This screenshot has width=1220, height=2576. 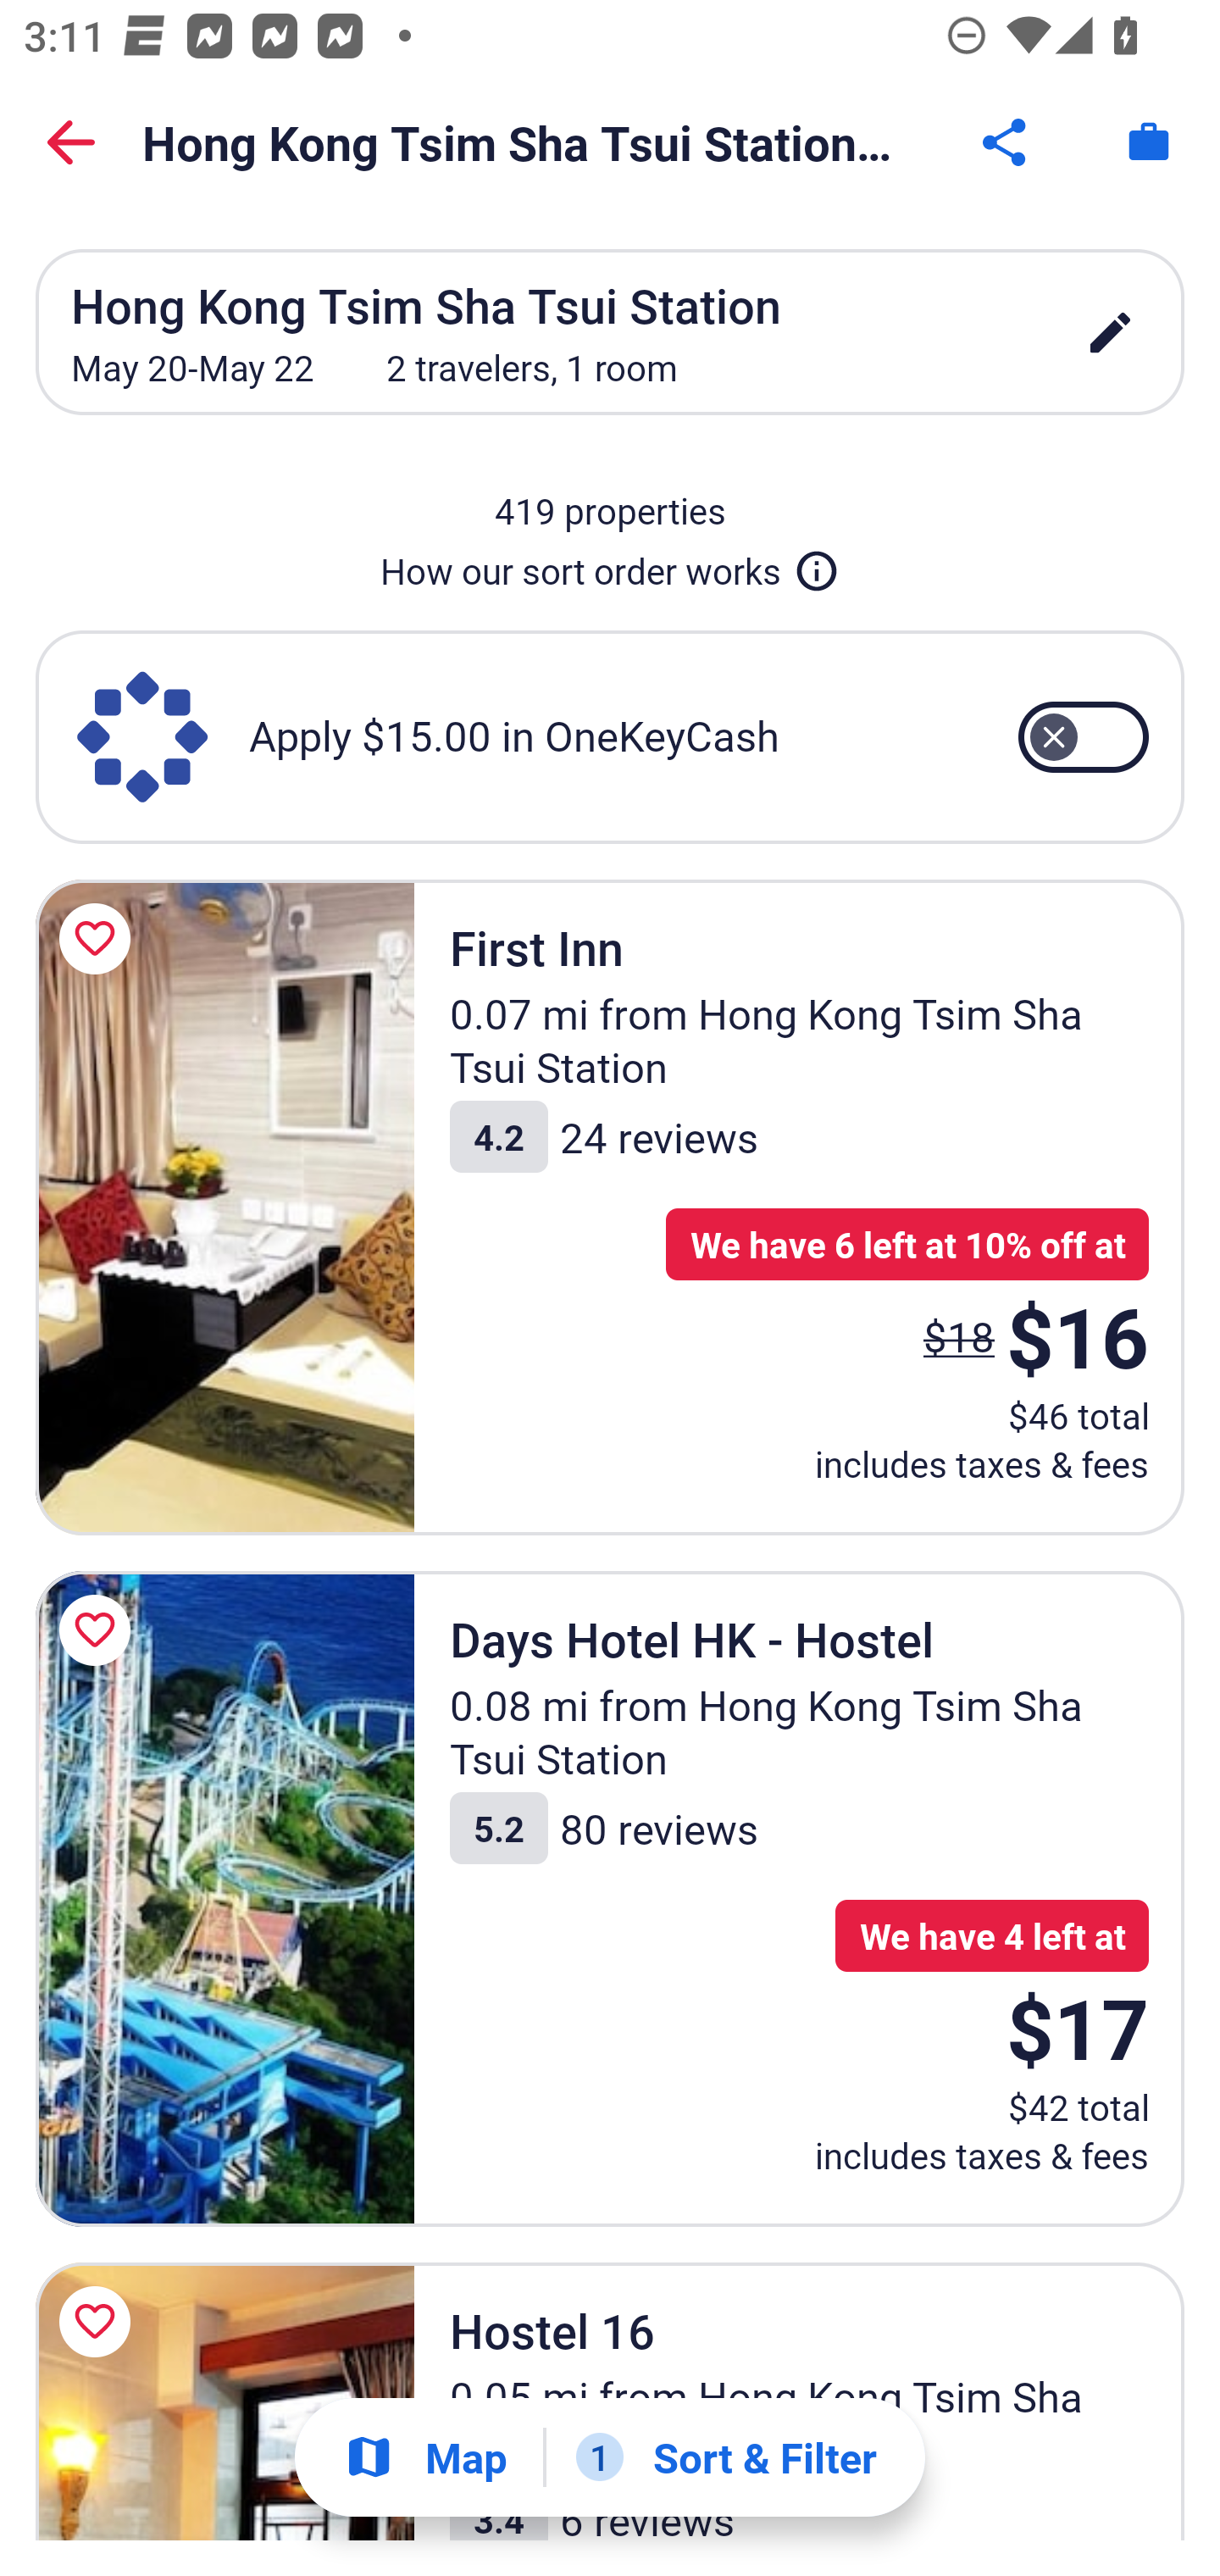 I want to click on Save Hostel 16 to a trip, so click(x=100, y=2322).